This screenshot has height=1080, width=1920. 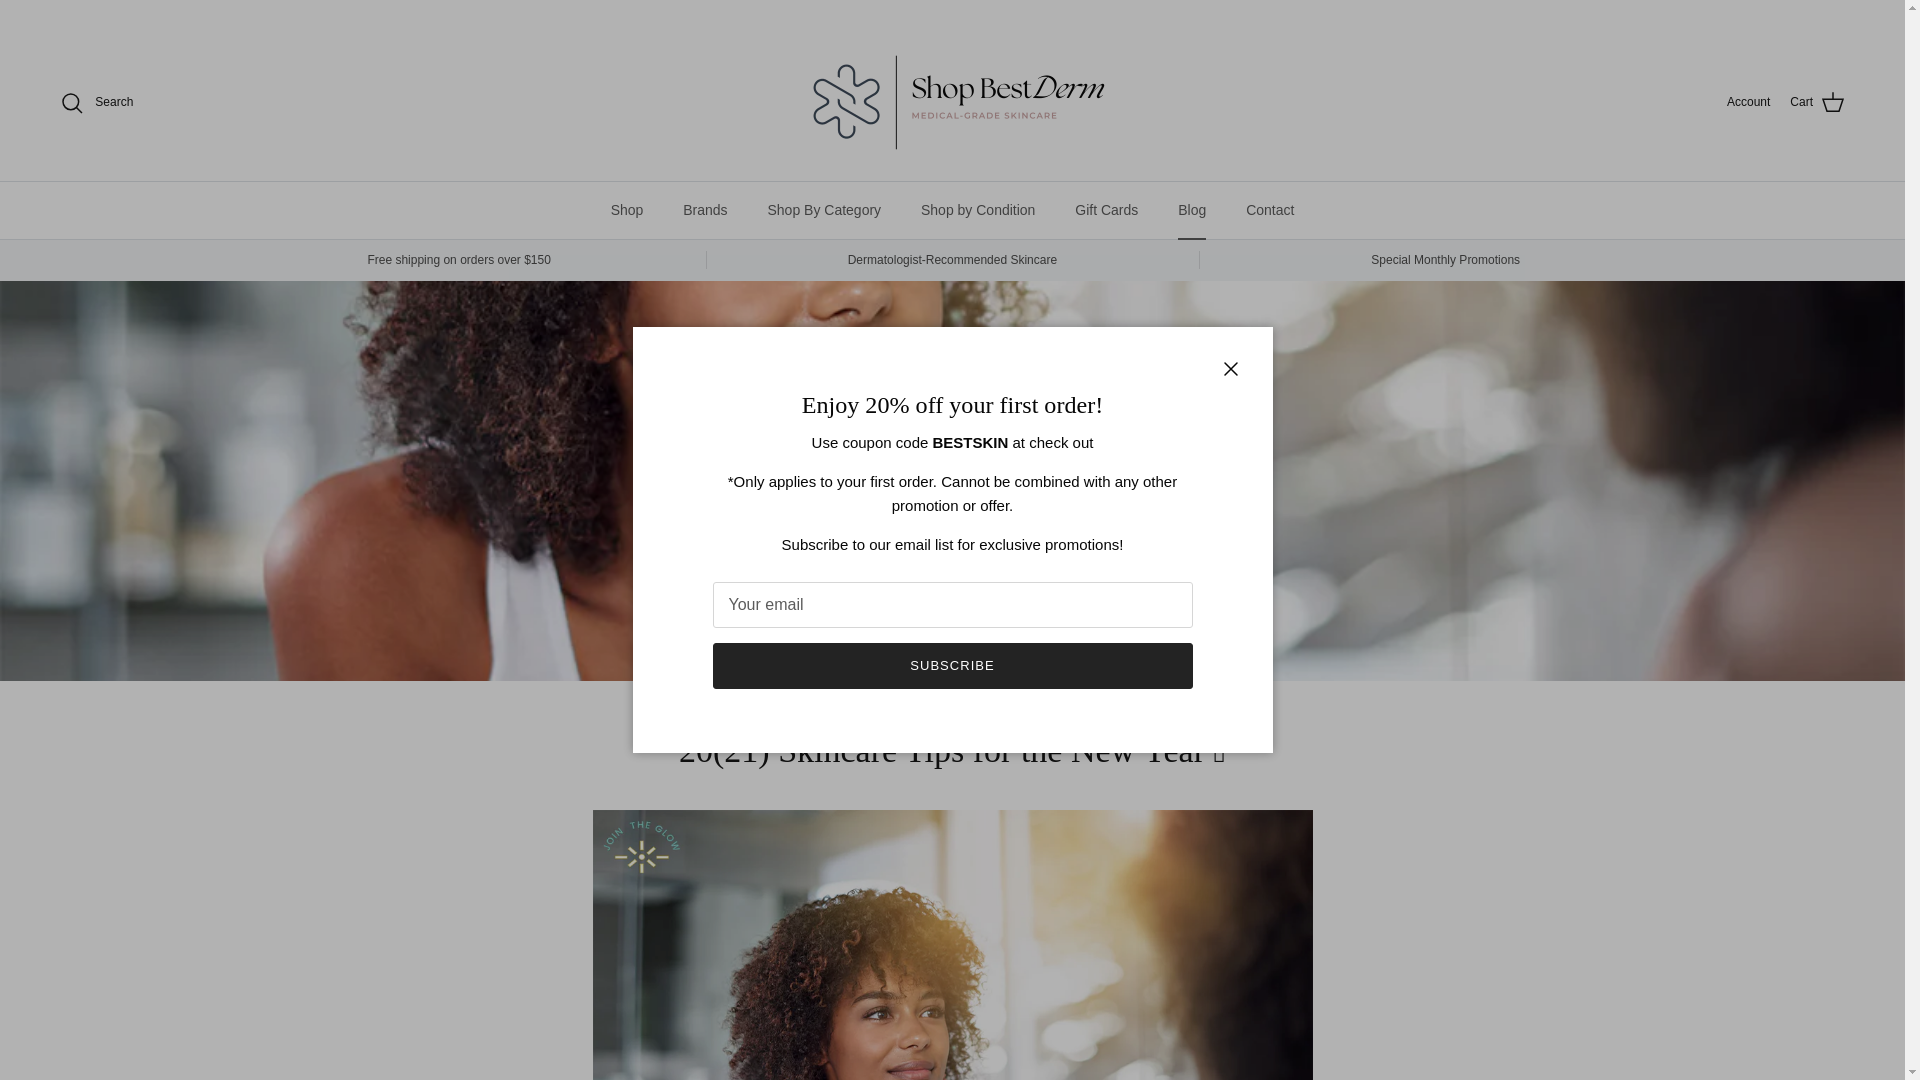 What do you see at coordinates (977, 210) in the screenshot?
I see `Shop by Condition` at bounding box center [977, 210].